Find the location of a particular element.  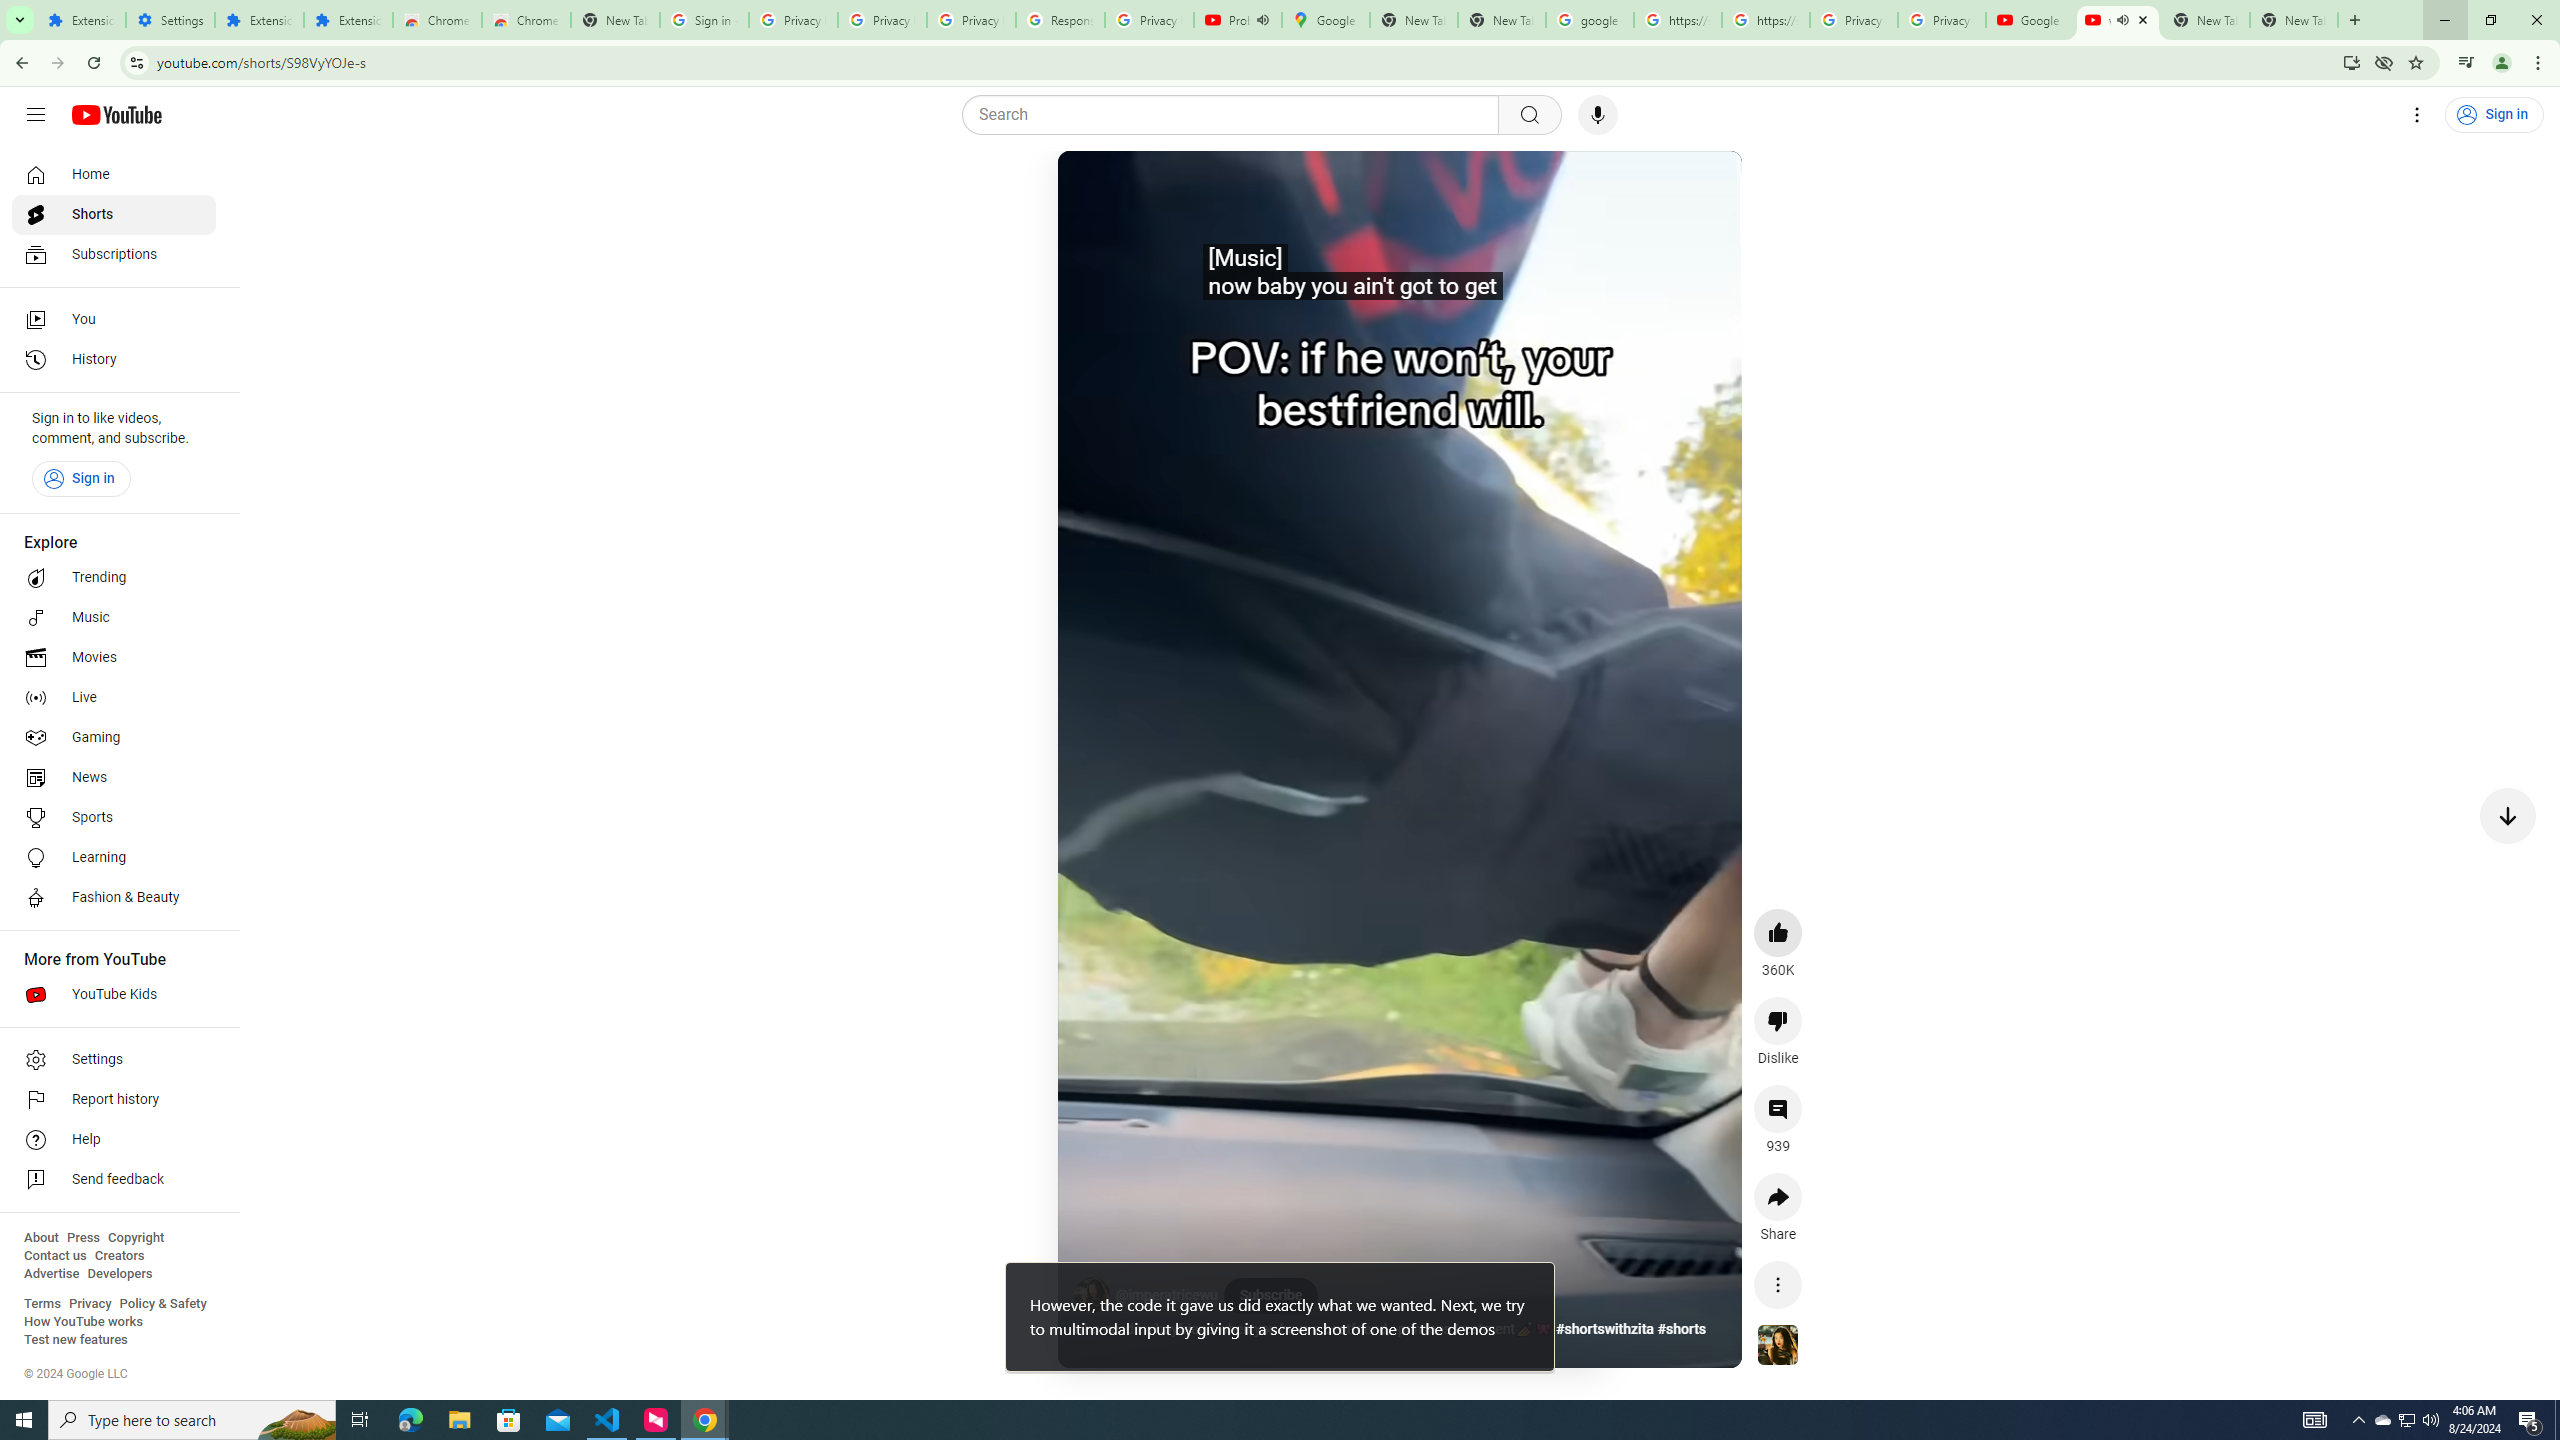

Help is located at coordinates (114, 1140).